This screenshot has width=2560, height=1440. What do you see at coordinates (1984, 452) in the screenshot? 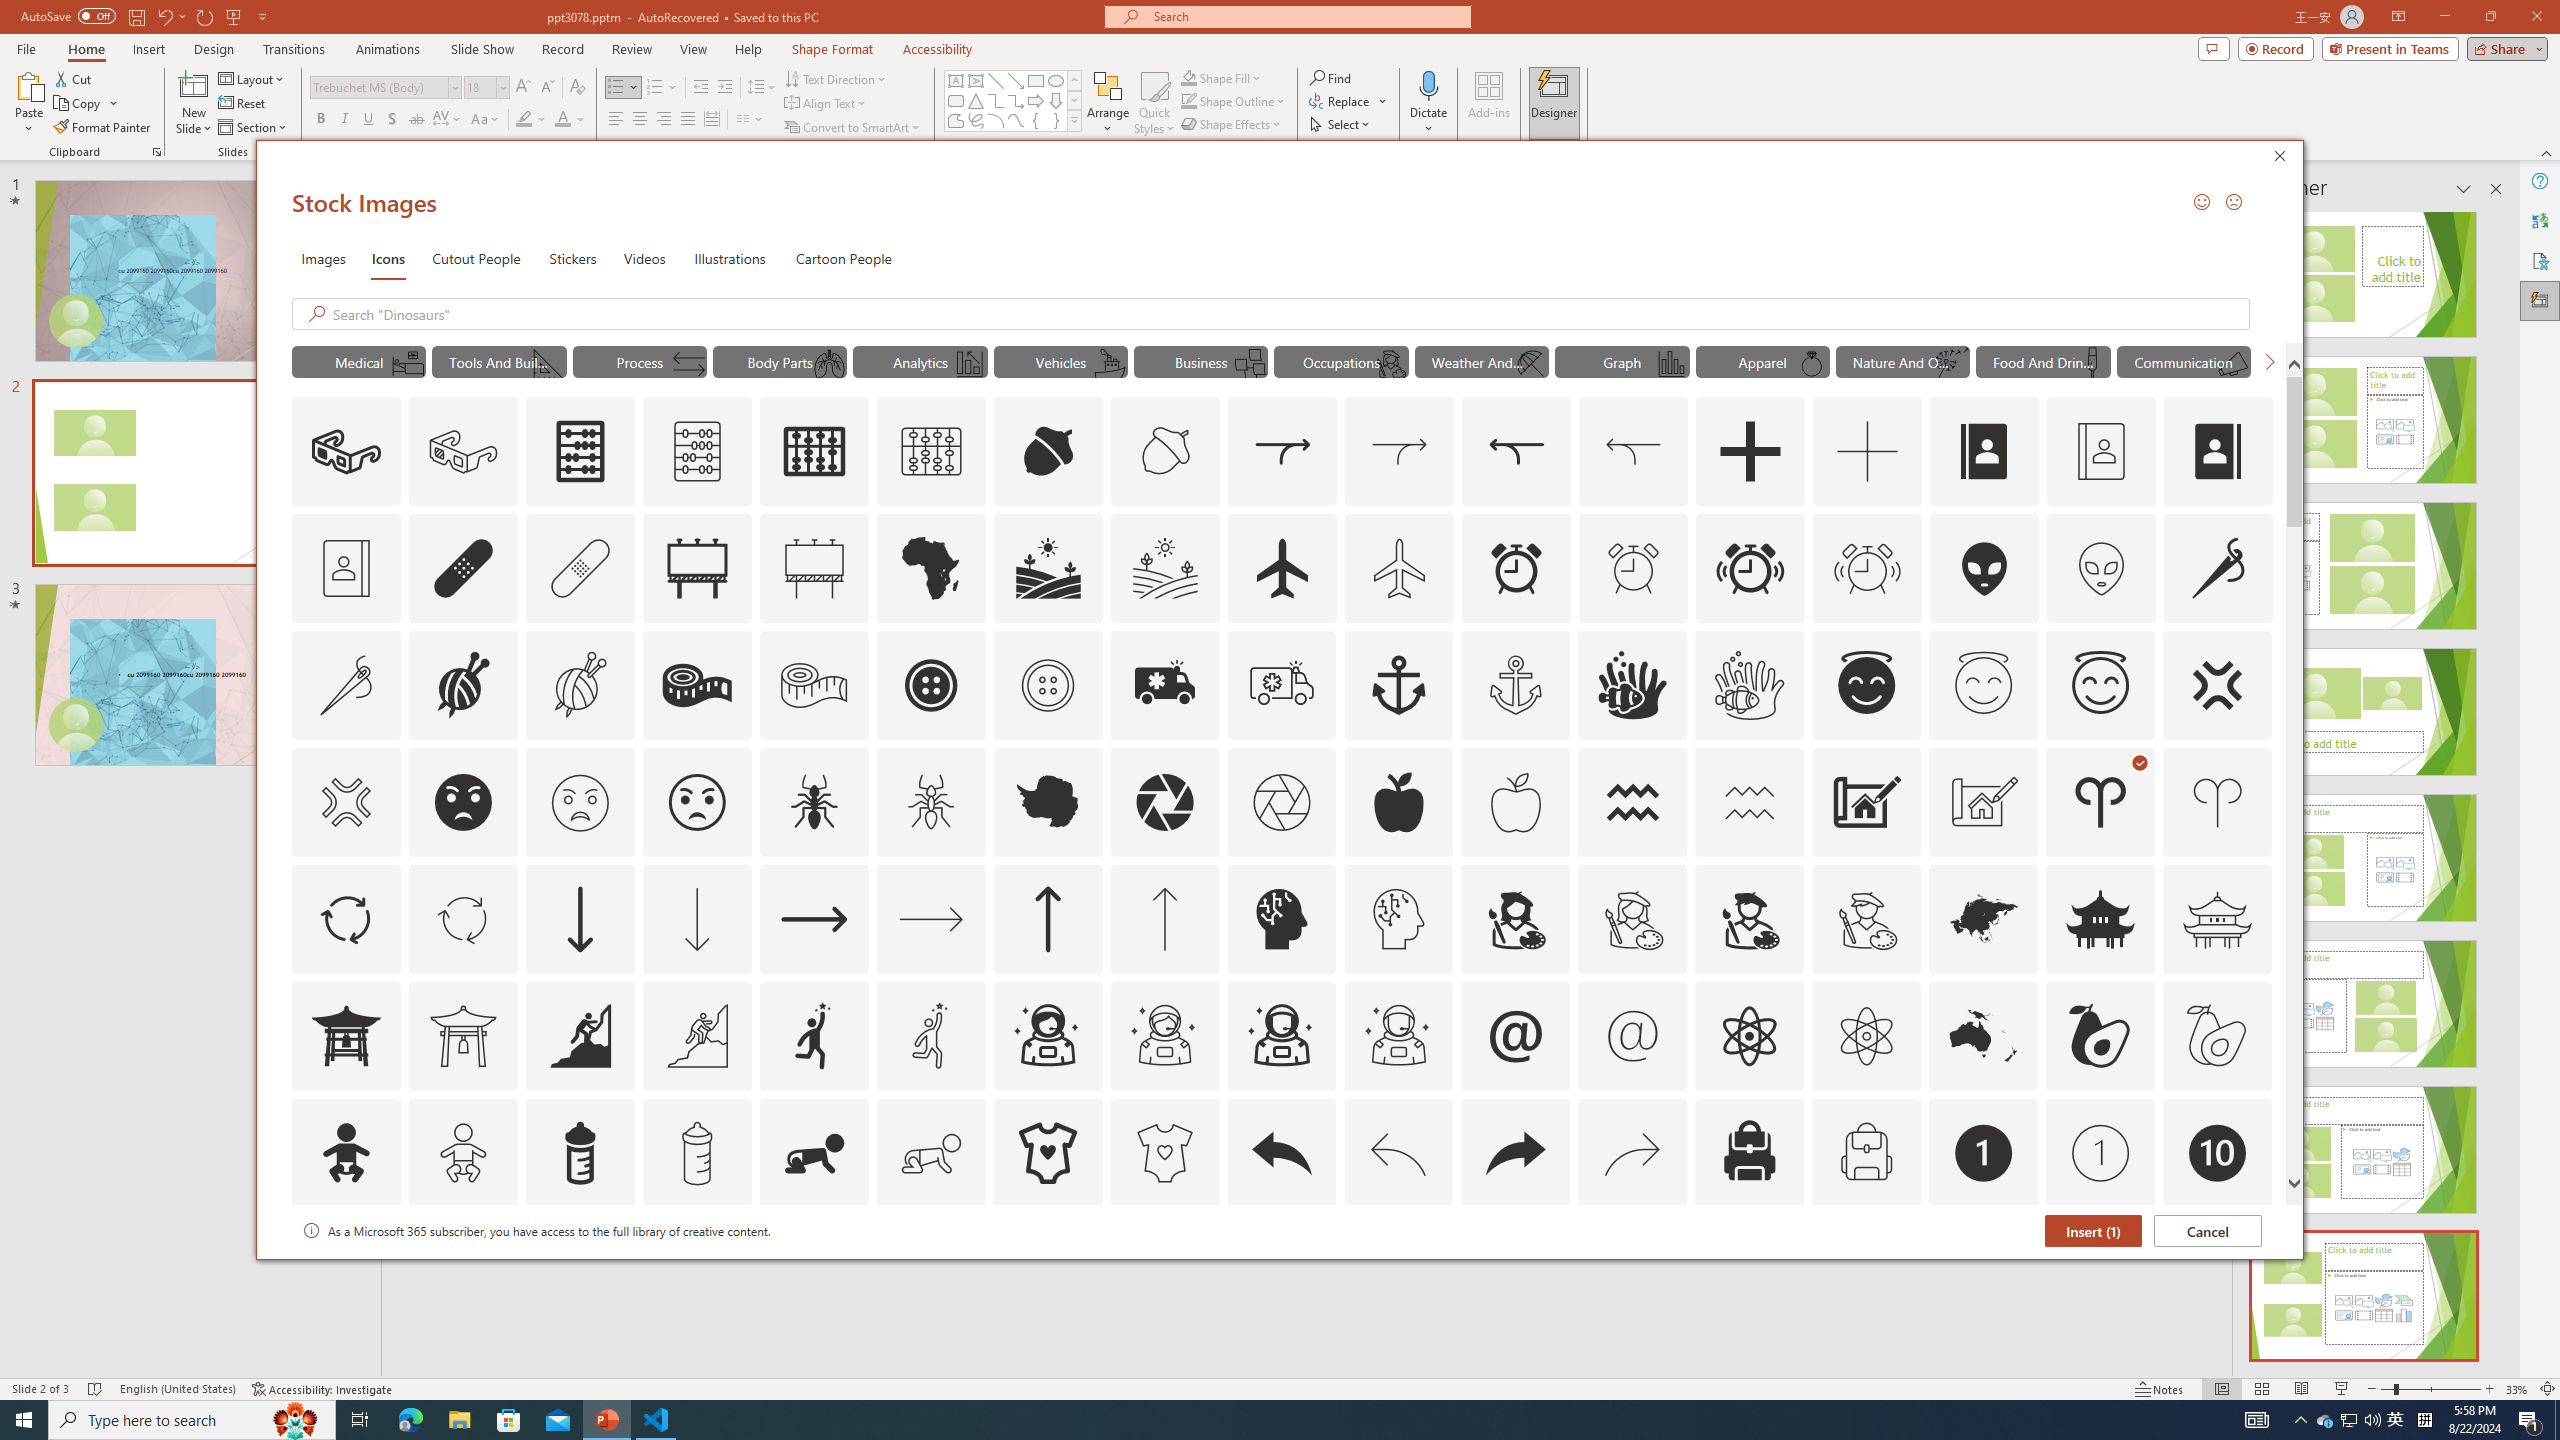
I see `AutomationID: Icons_AddressBook_LTR` at bounding box center [1984, 452].